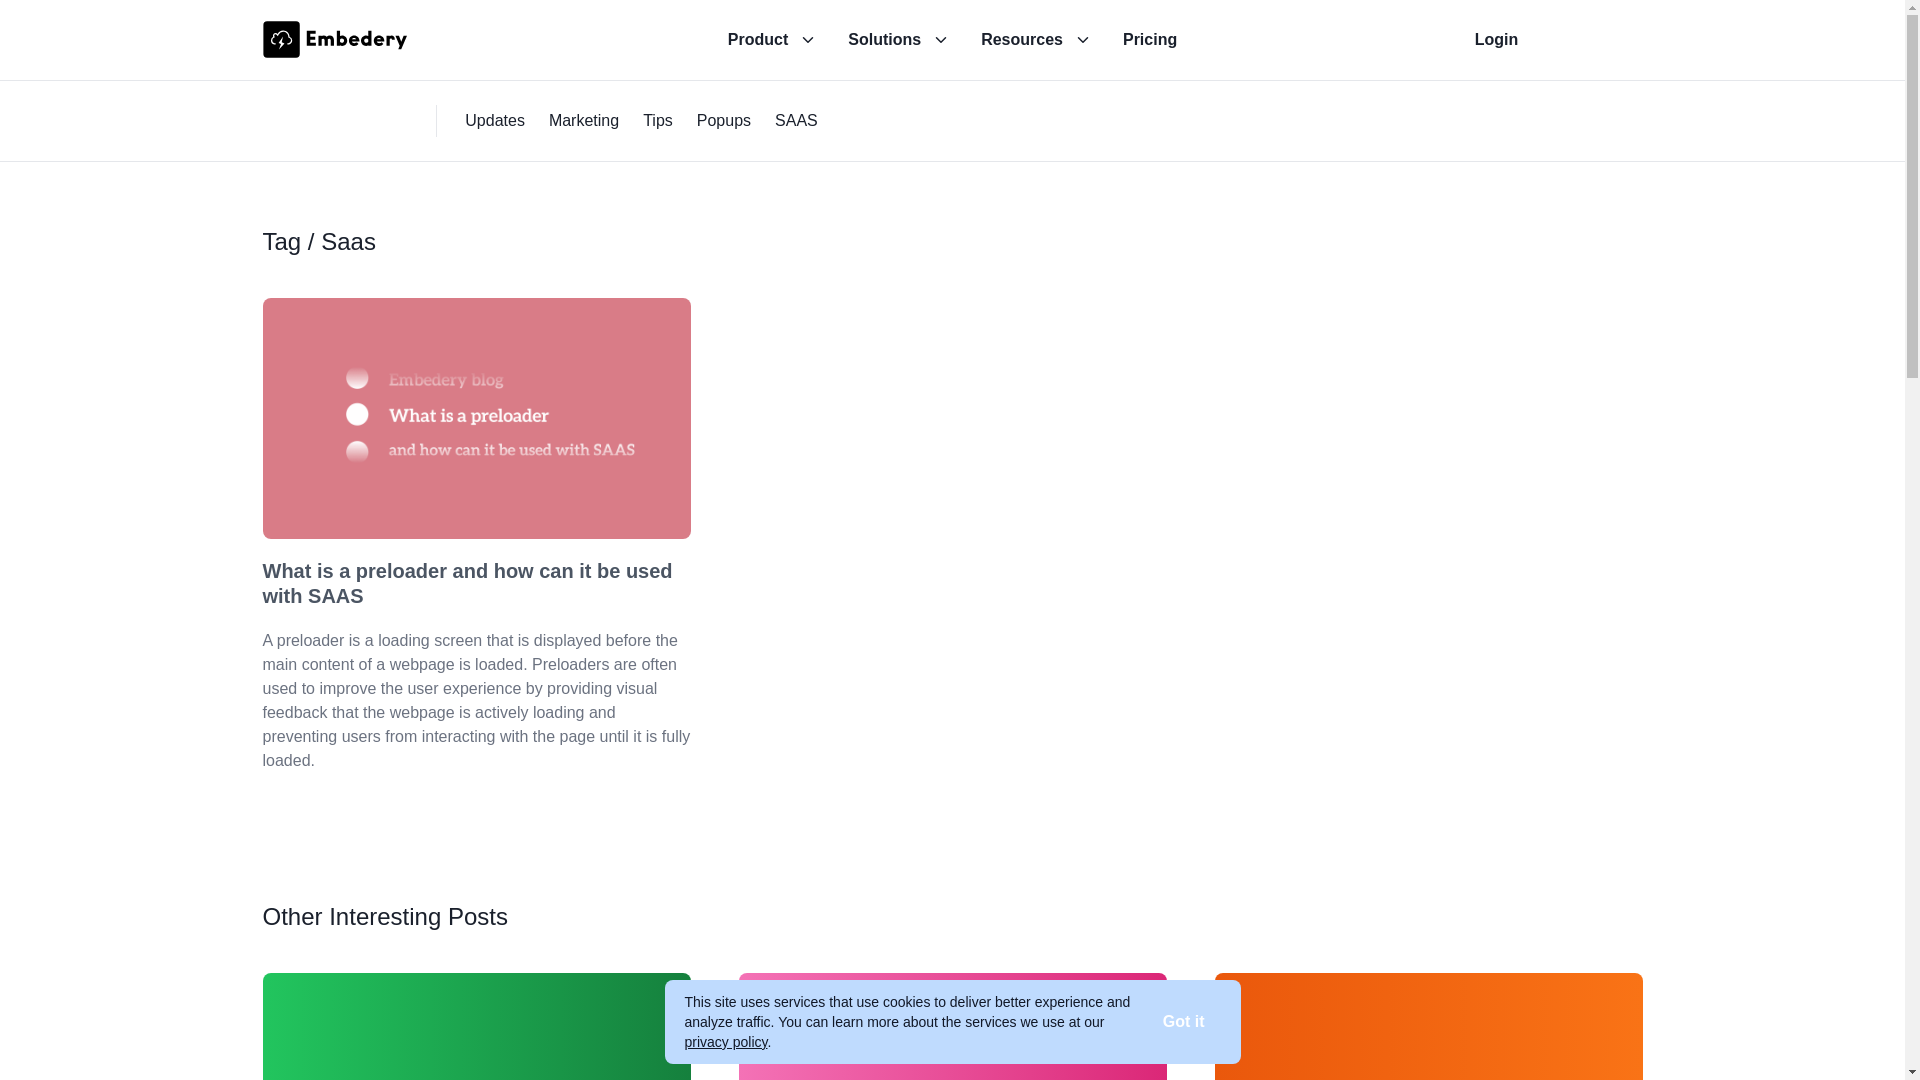  Describe the element at coordinates (1495, 40) in the screenshot. I see `Login` at that location.